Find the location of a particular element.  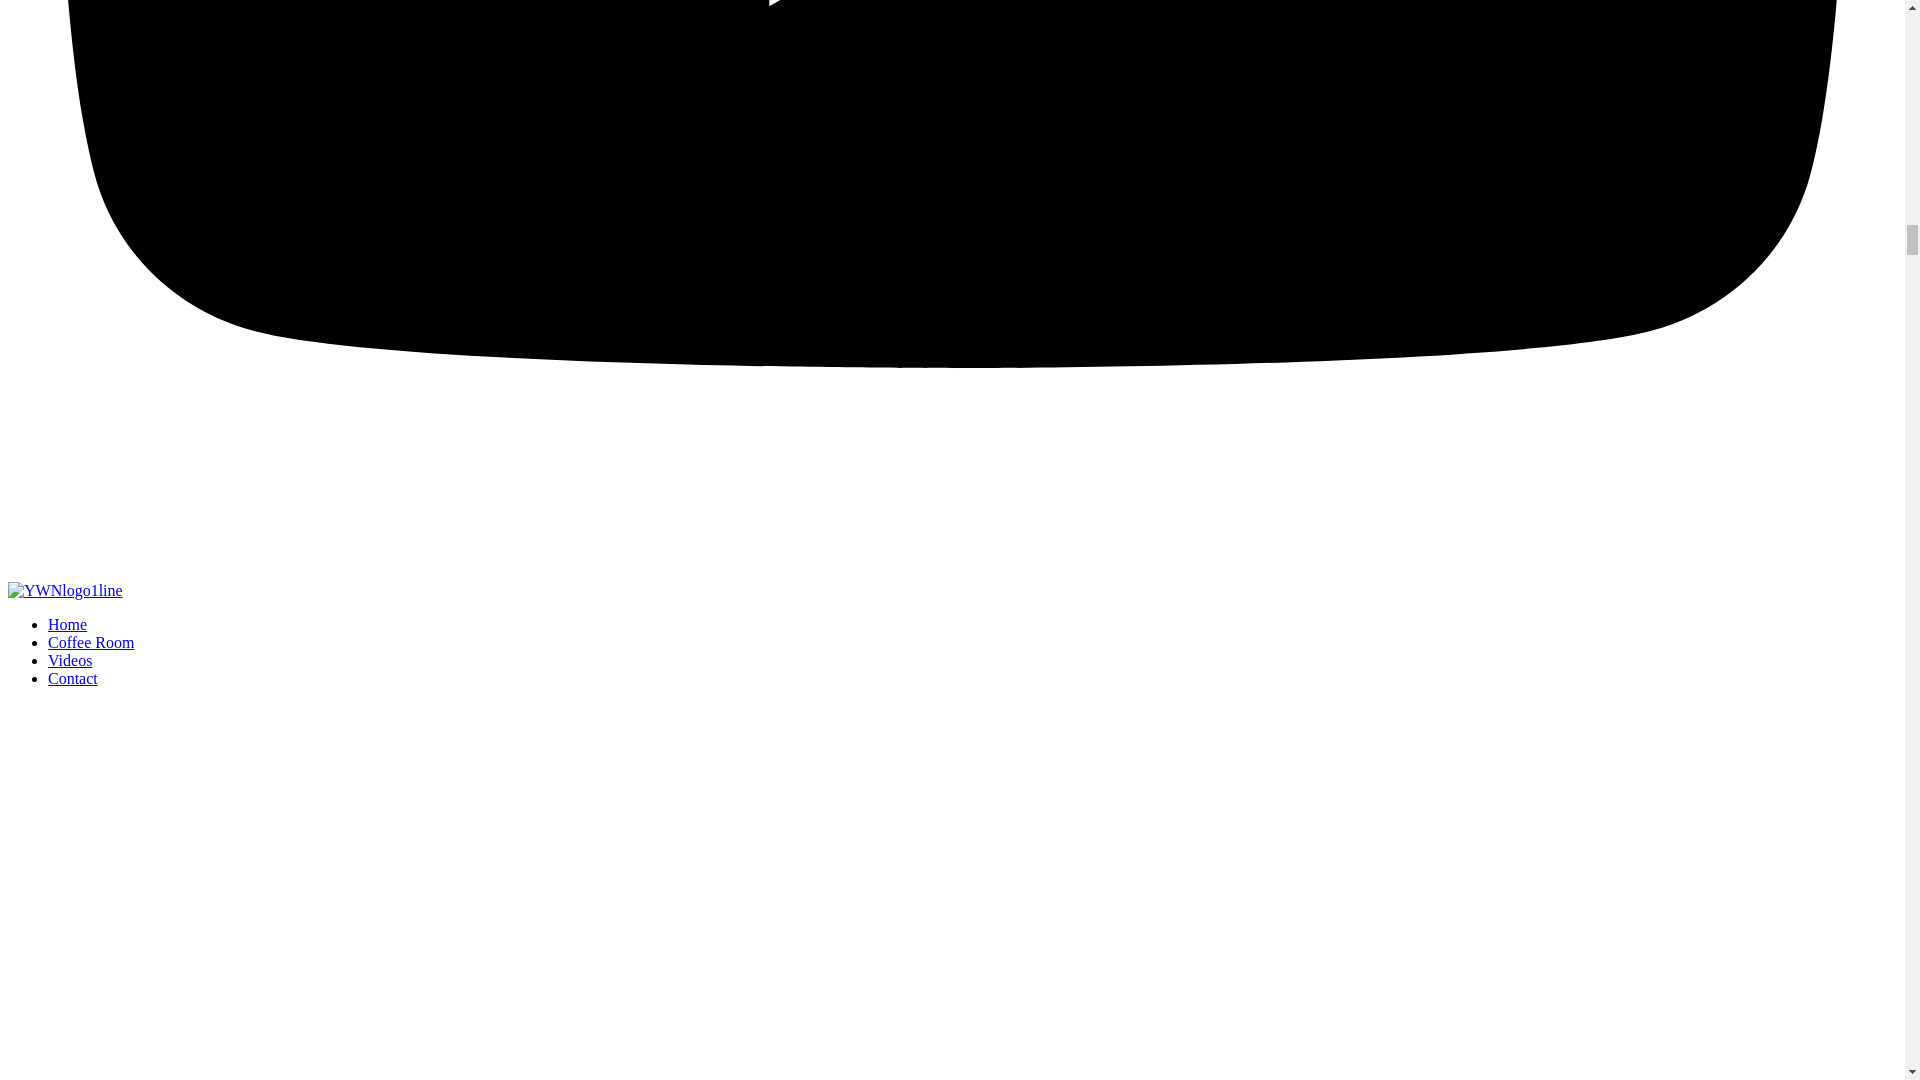

Coffee Room is located at coordinates (91, 642).